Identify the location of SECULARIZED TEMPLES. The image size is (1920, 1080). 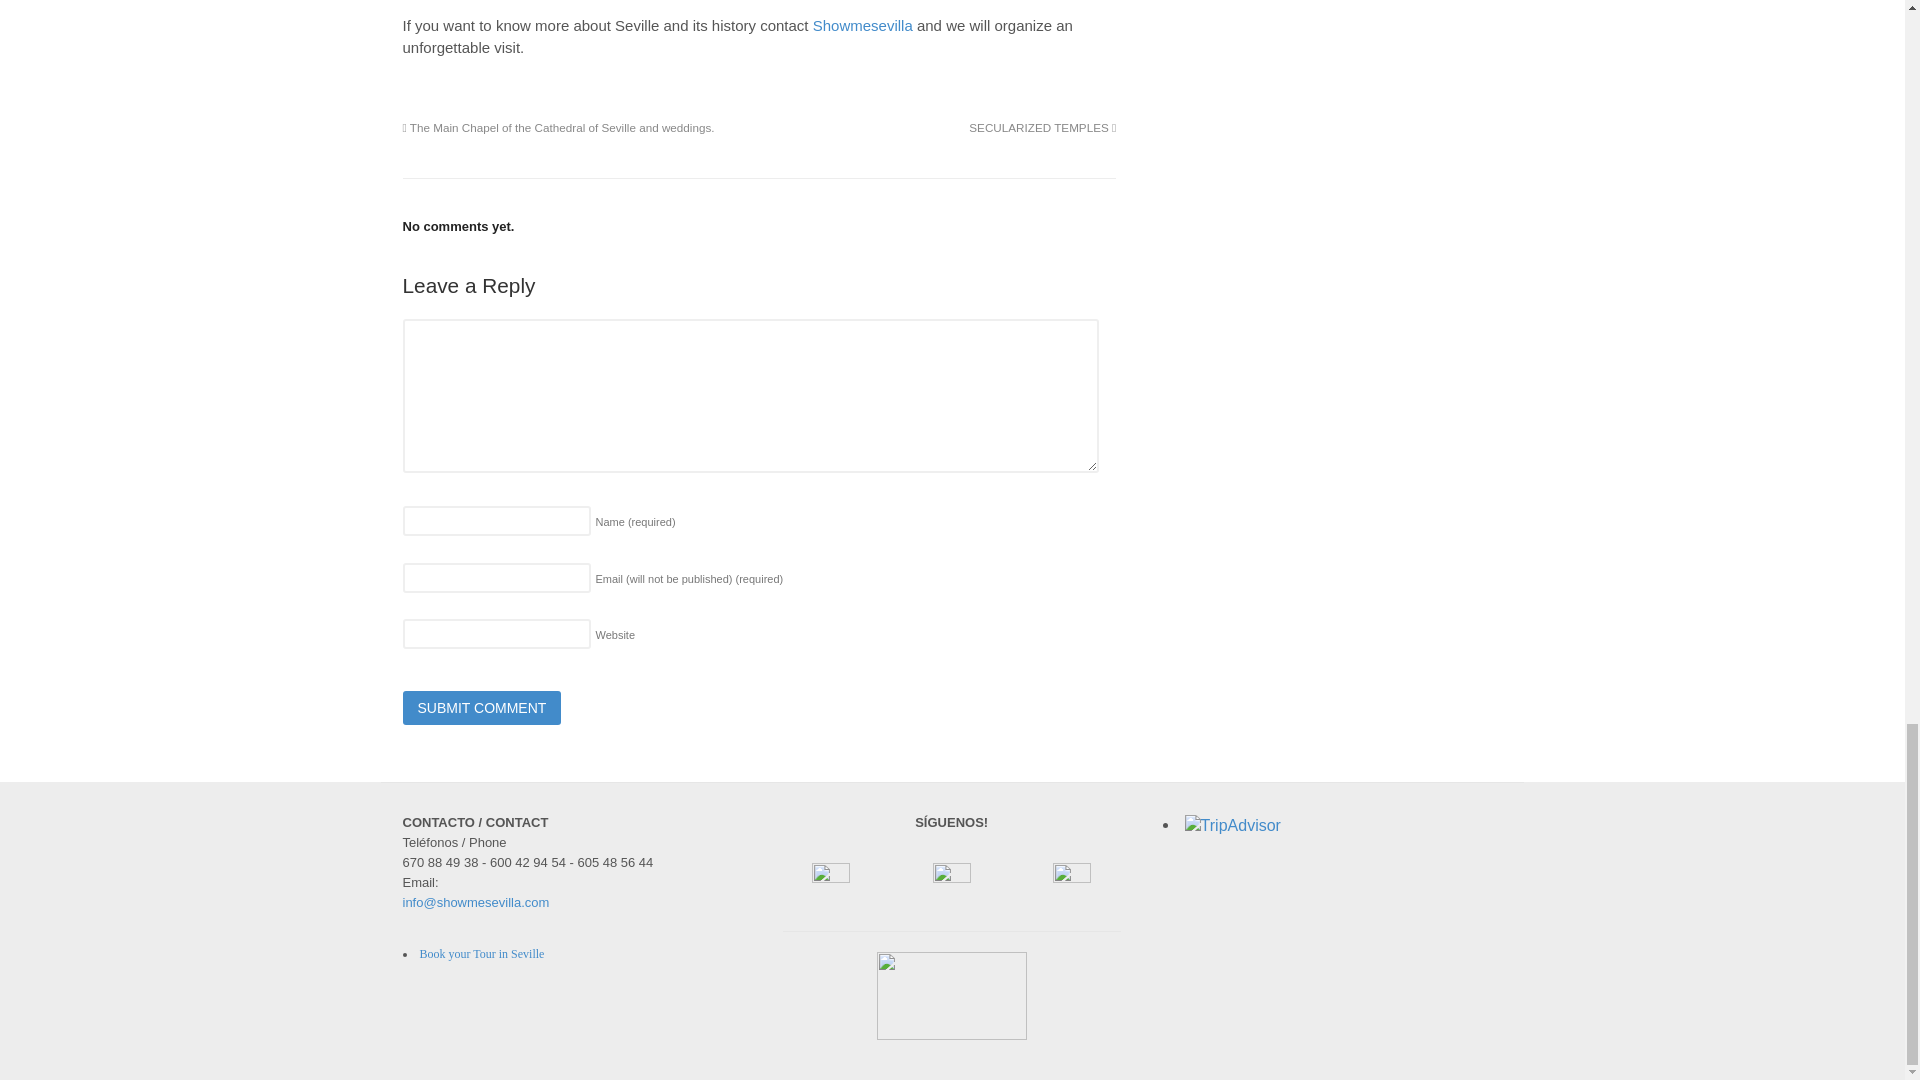
(1042, 126).